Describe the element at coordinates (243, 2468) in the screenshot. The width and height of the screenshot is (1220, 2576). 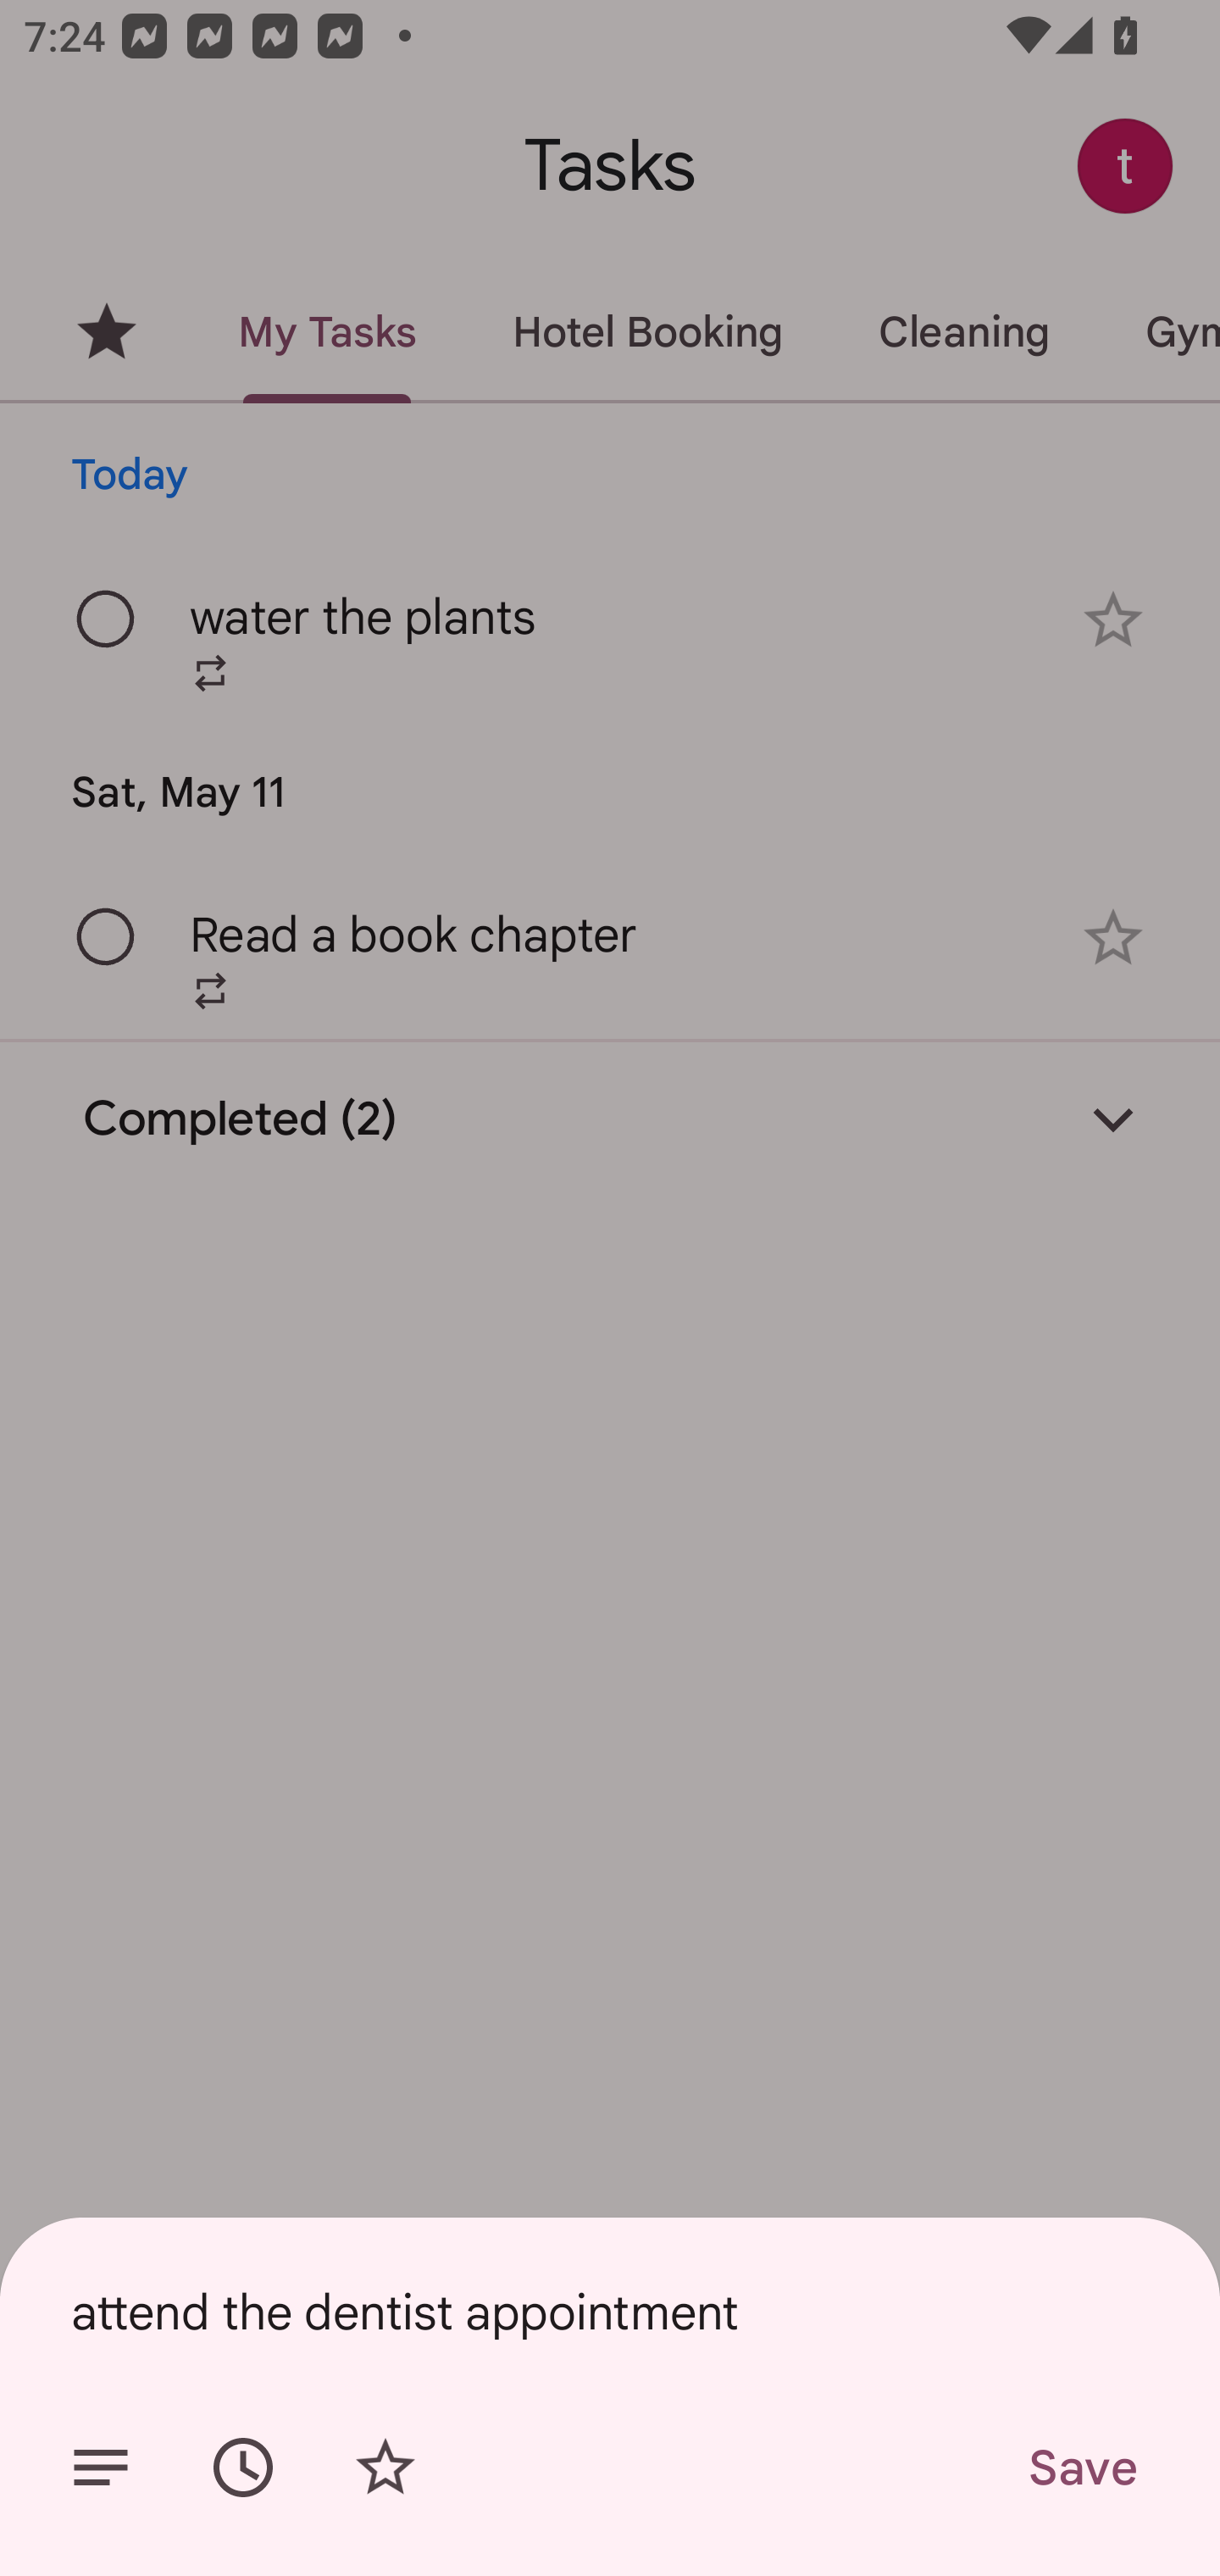
I see `Set date/time` at that location.